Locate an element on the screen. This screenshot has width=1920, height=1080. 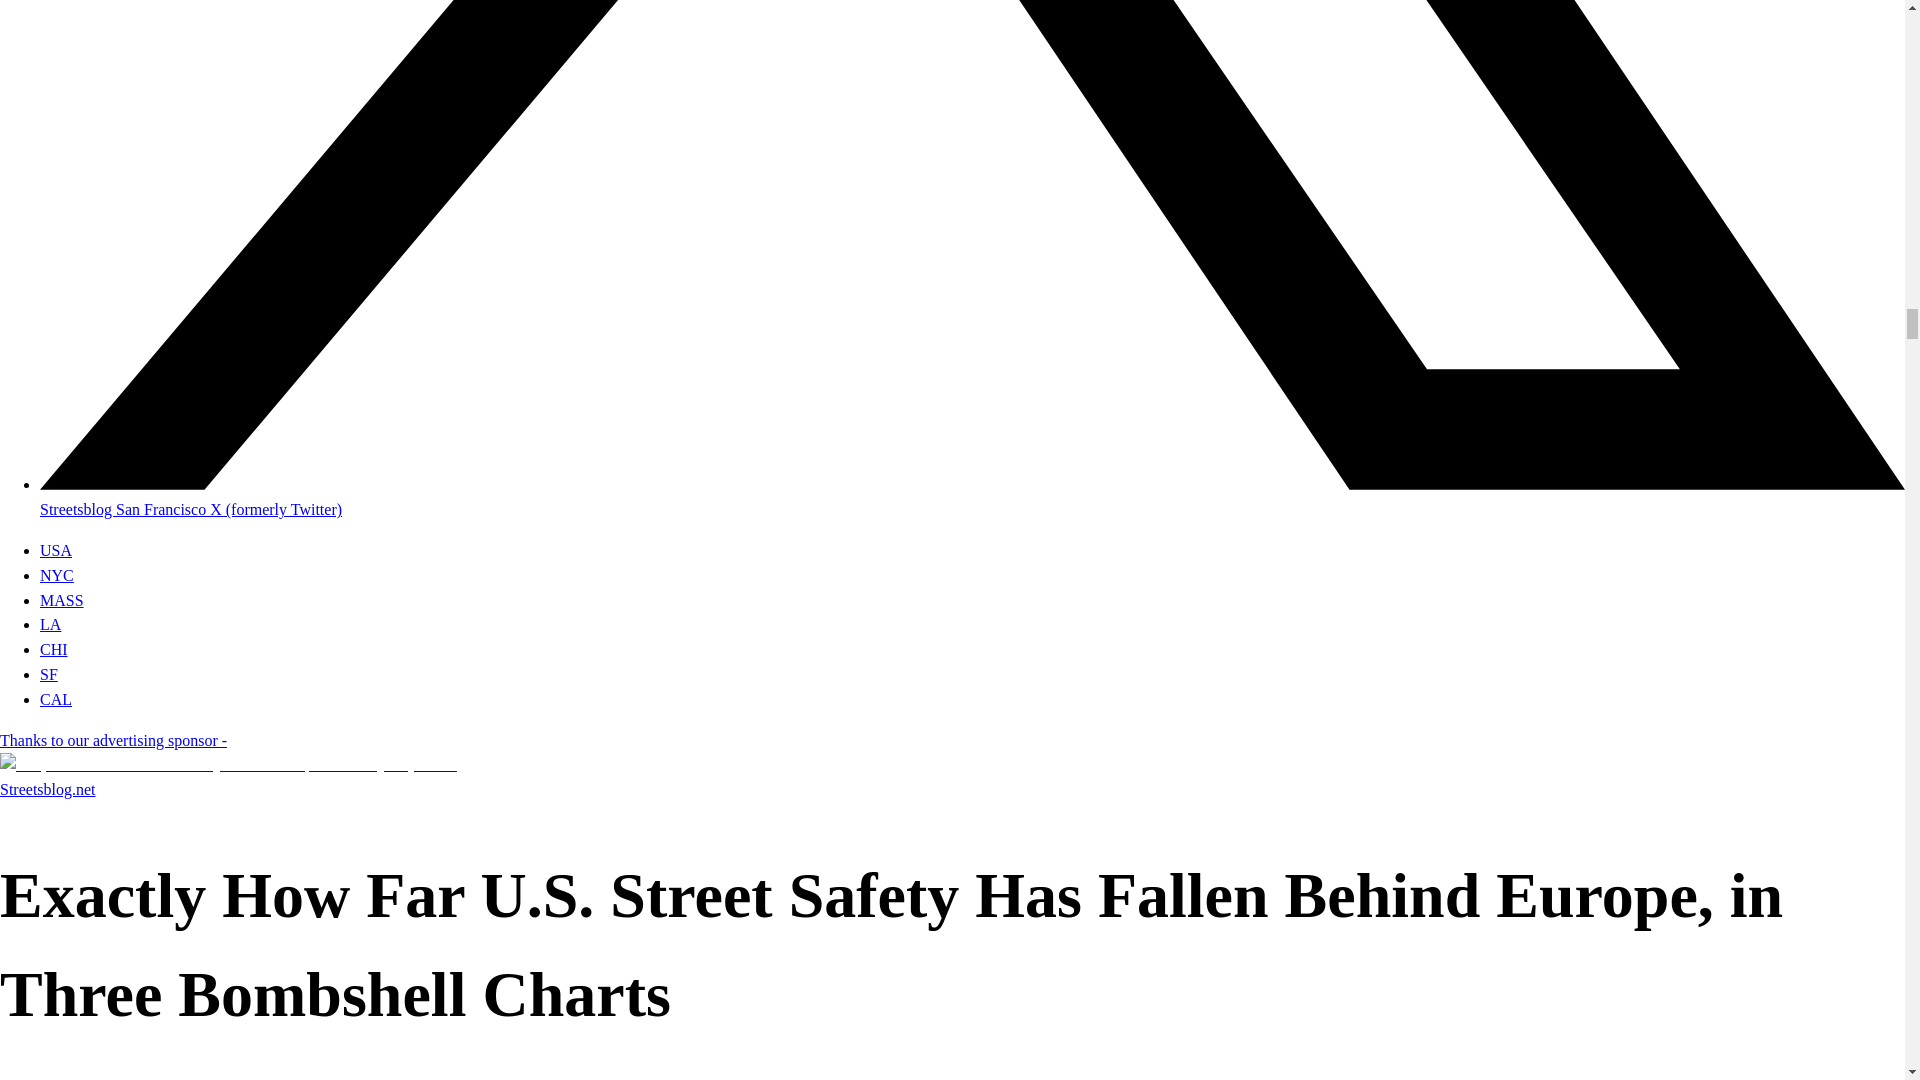
SF is located at coordinates (48, 674).